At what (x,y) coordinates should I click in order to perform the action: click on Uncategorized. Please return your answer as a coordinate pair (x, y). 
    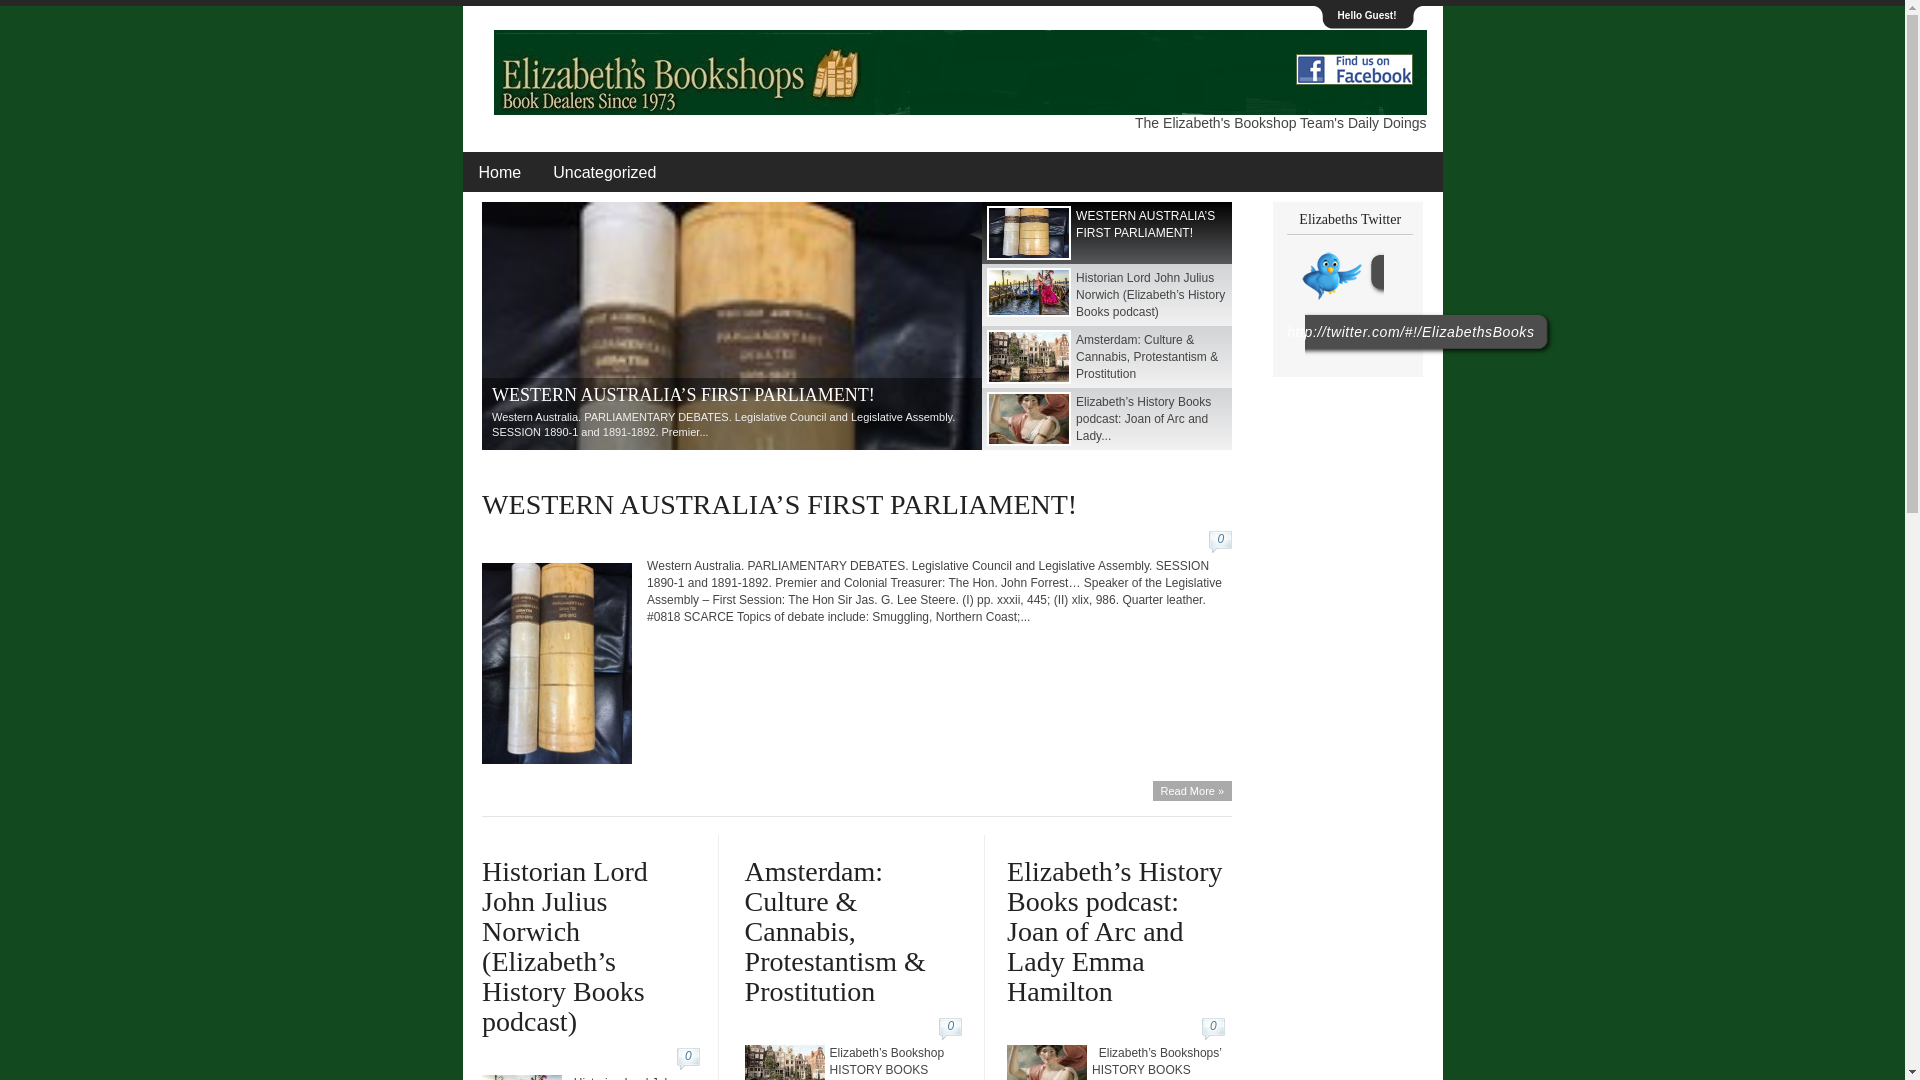
    Looking at the image, I should click on (604, 172).